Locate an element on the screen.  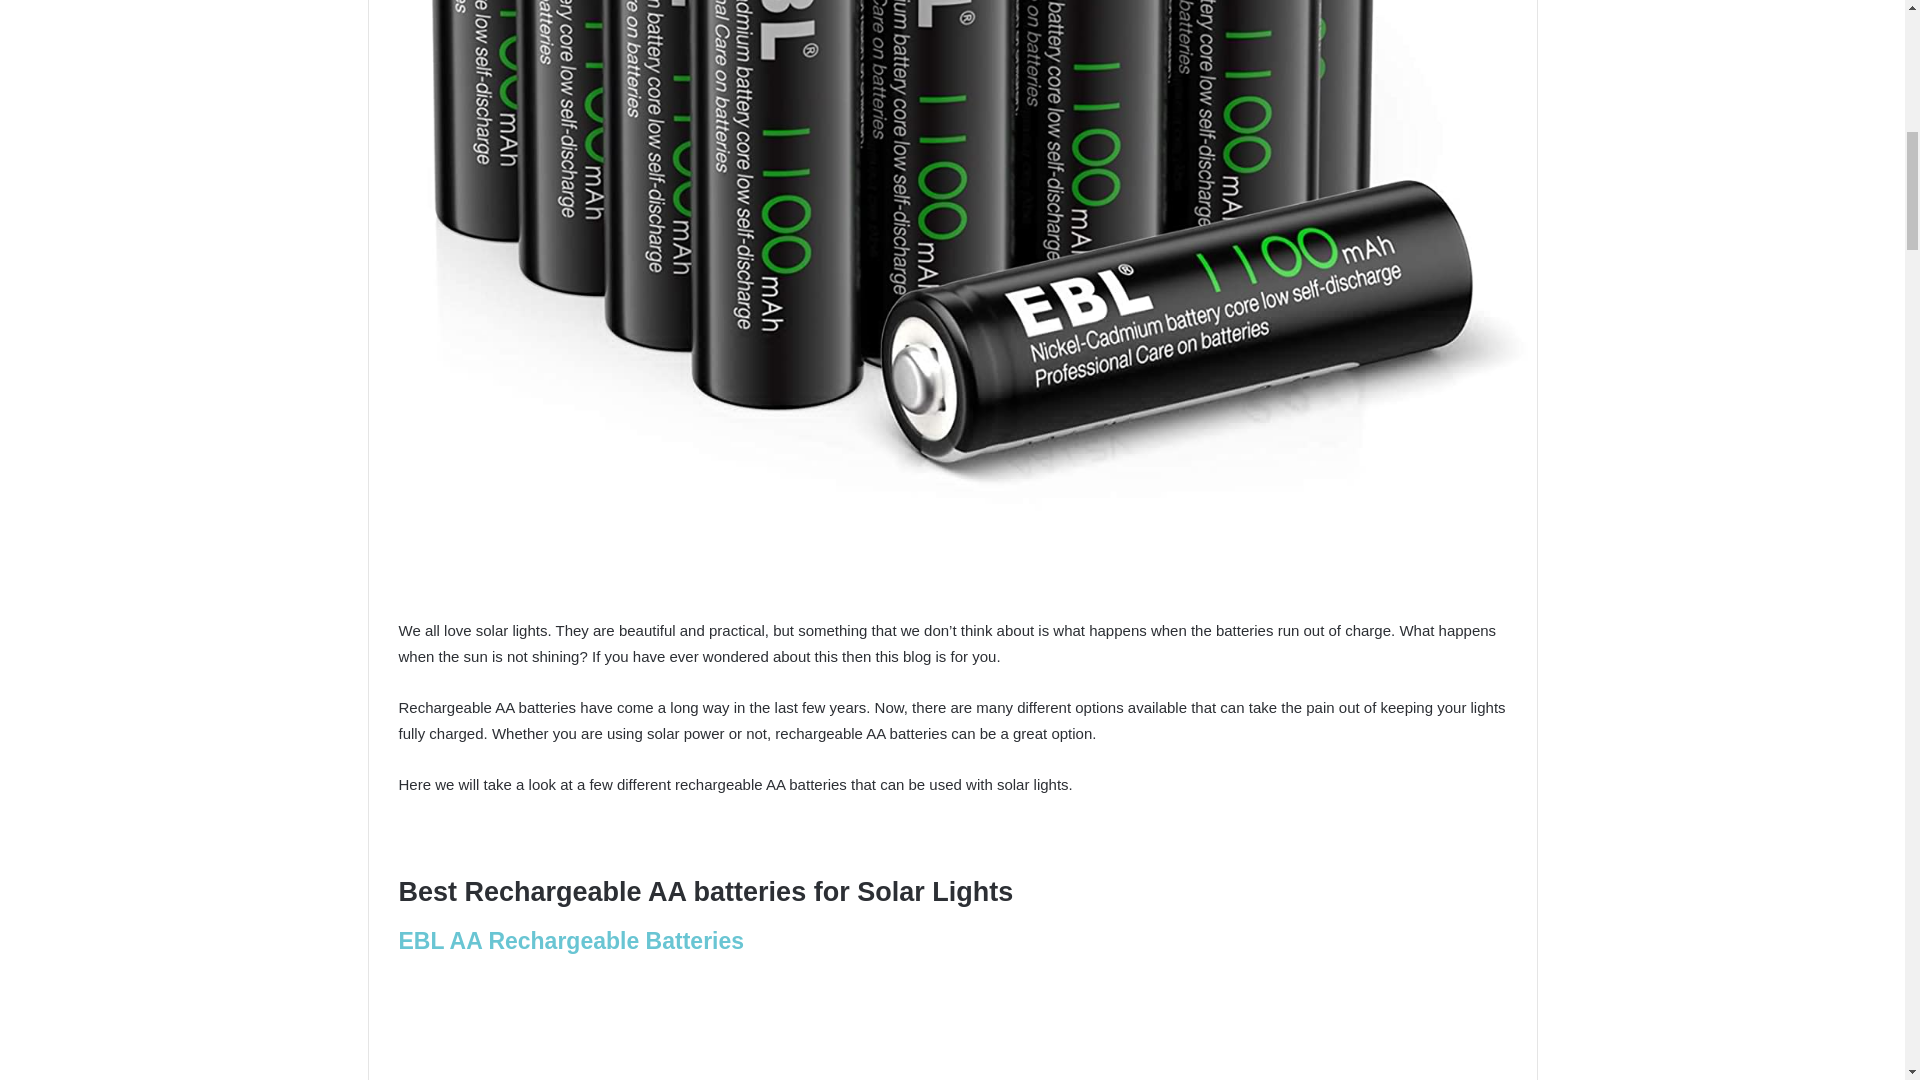
EBL AA Rechargeable Batteries  is located at coordinates (574, 940).